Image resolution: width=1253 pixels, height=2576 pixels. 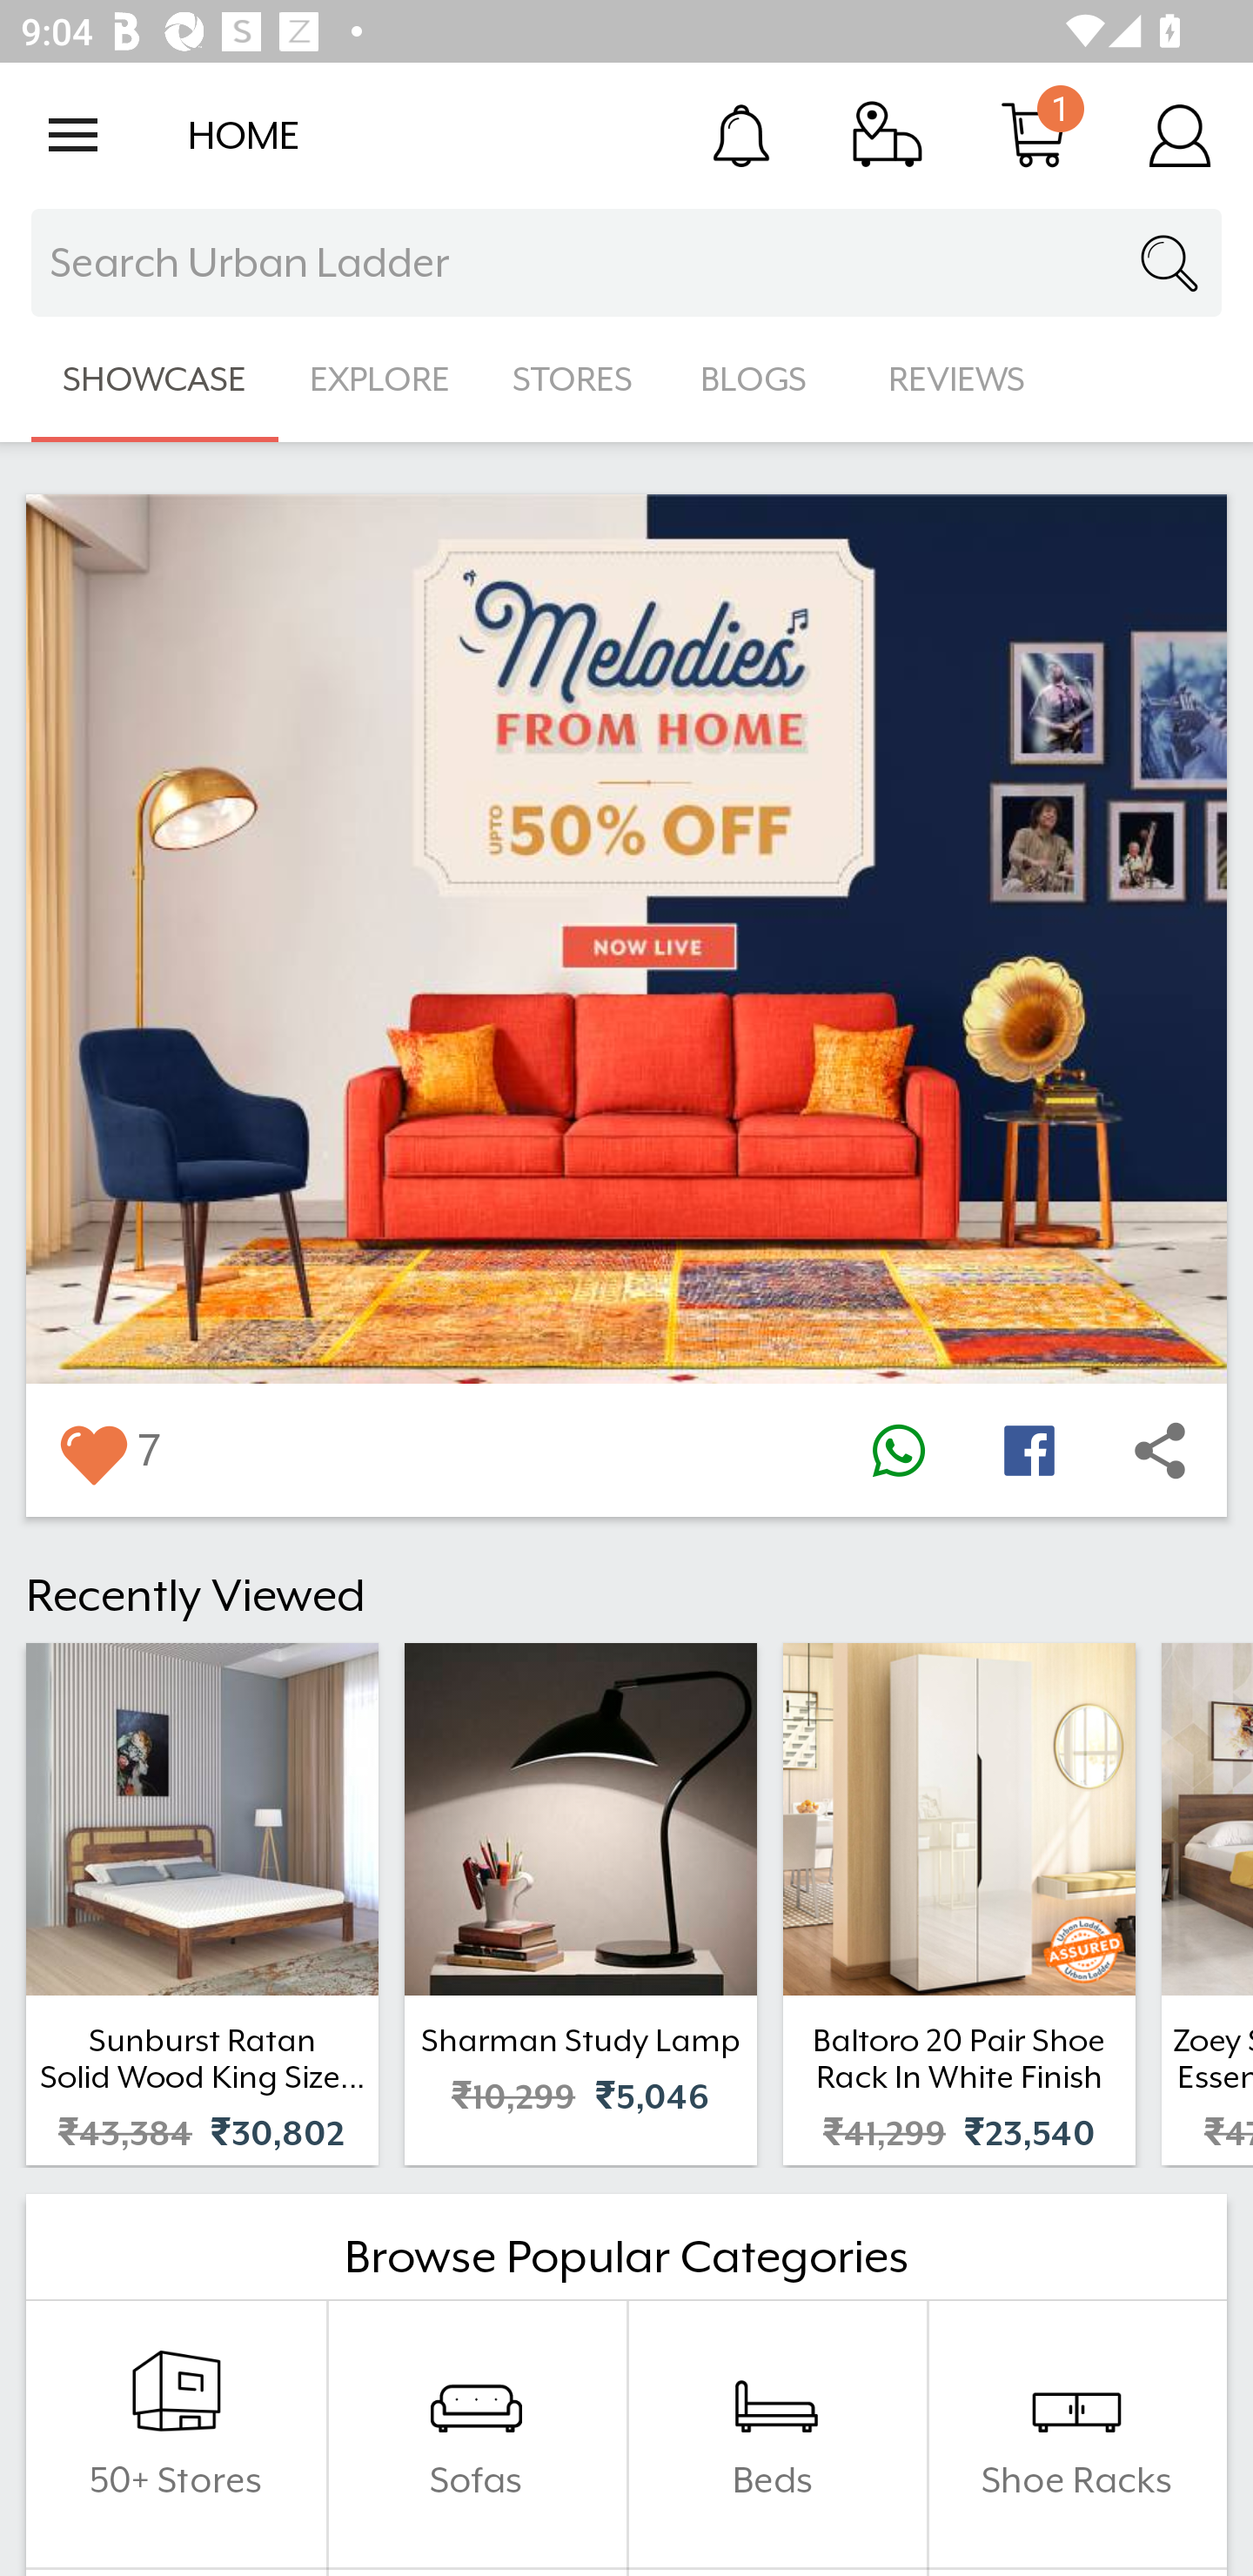 What do you see at coordinates (476, 2434) in the screenshot?
I see `Sofas` at bounding box center [476, 2434].